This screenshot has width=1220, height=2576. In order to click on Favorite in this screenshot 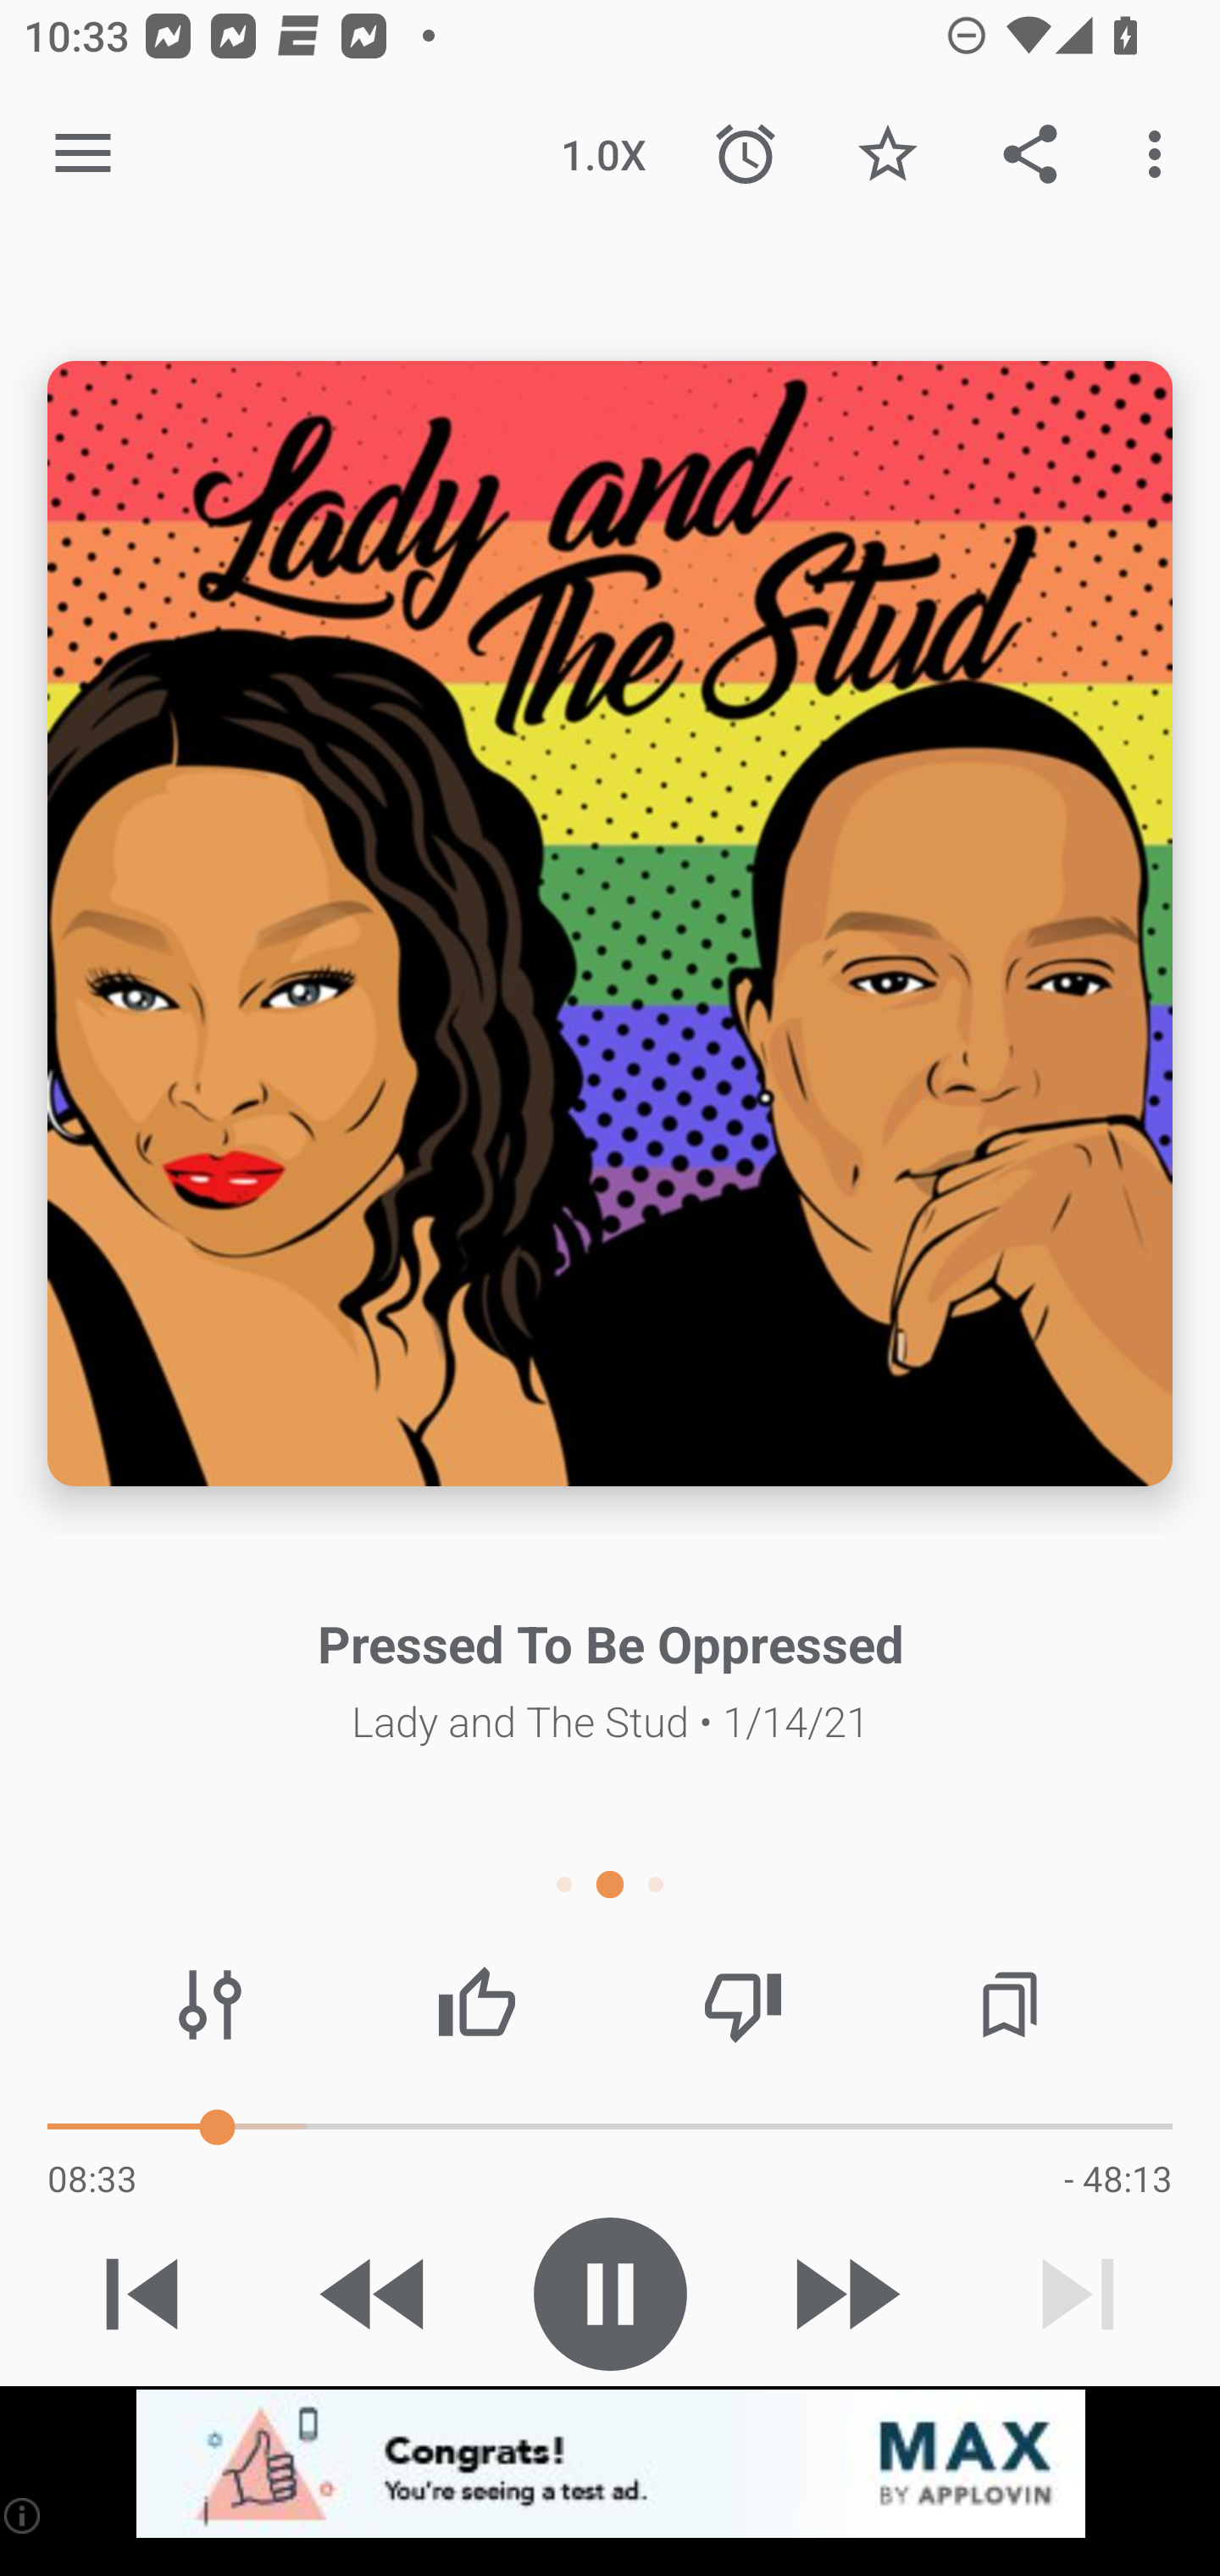, I will do `click(887, 154)`.